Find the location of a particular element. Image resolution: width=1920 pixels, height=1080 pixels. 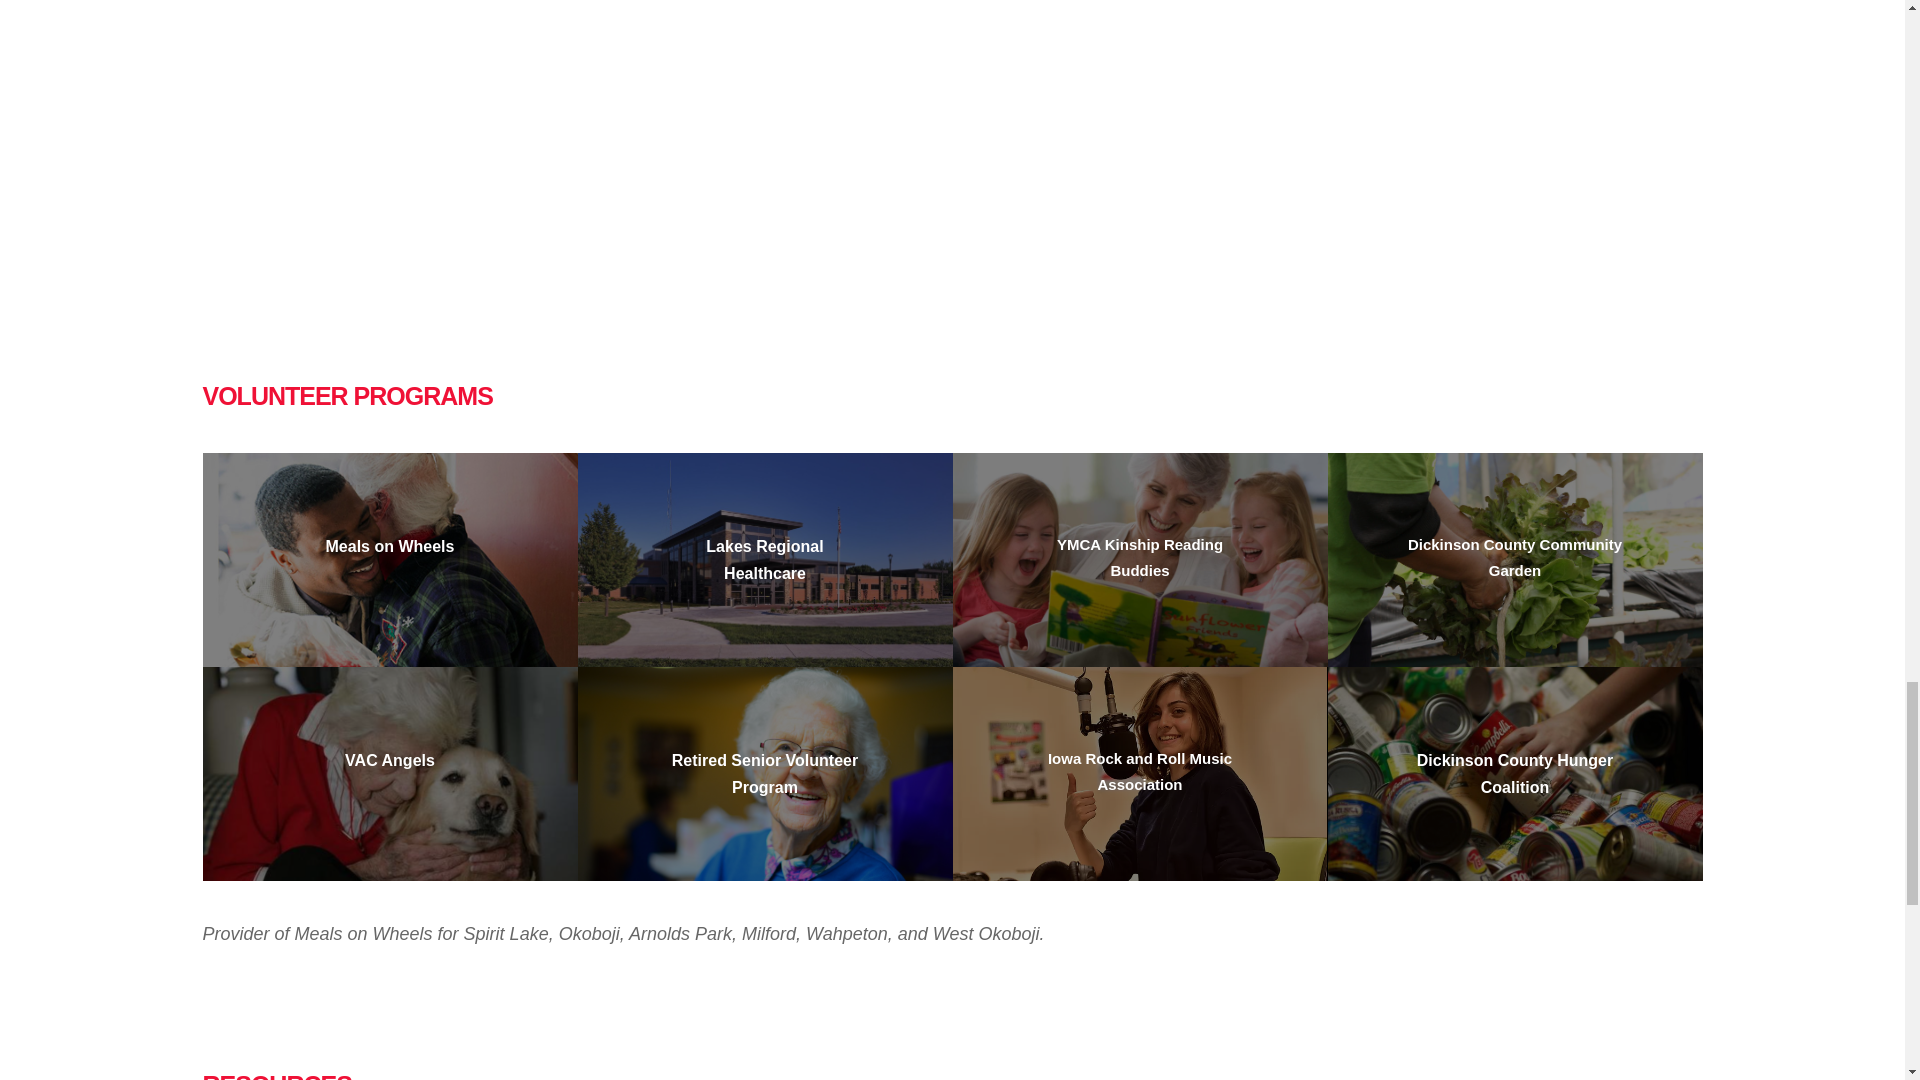

Retired Senior Volunteer Program is located at coordinates (764, 773).